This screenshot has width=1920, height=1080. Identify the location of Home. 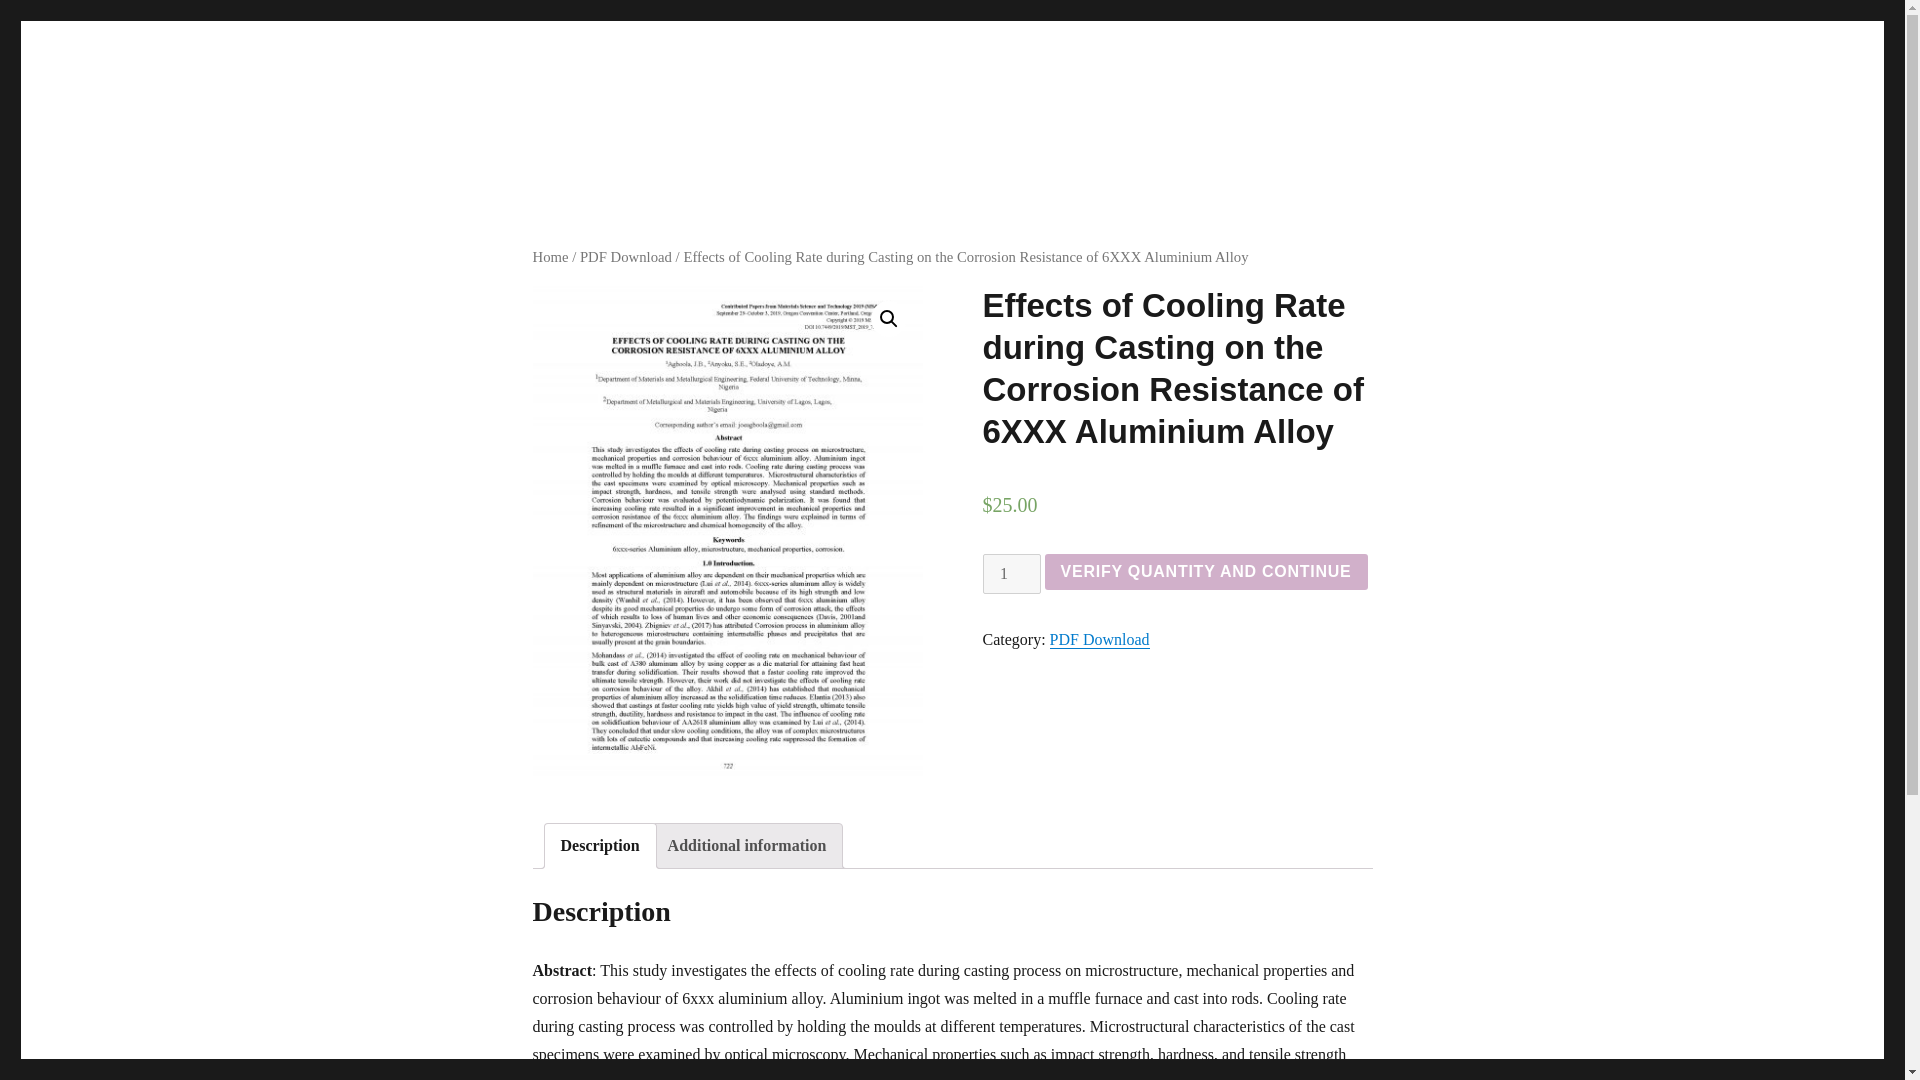
(550, 256).